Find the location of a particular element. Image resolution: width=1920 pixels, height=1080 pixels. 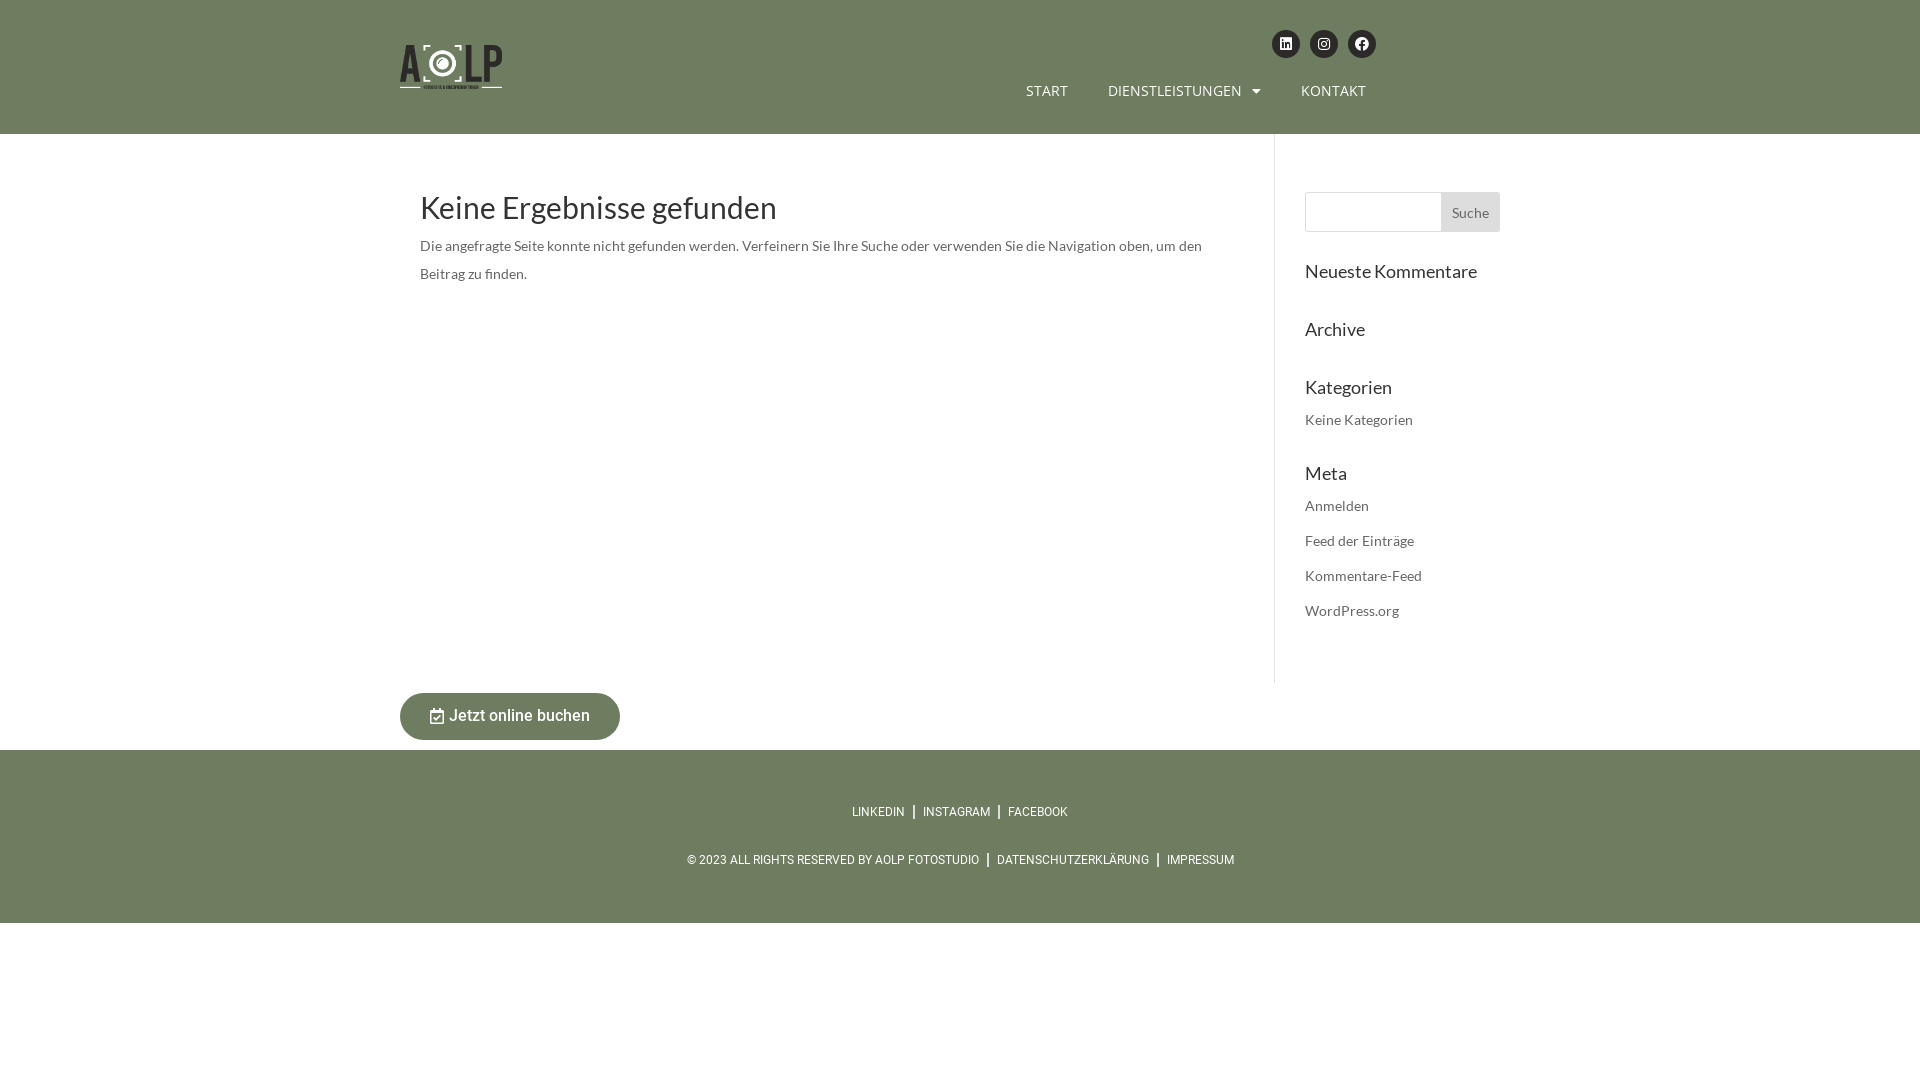

Jetzt online buchen is located at coordinates (510, 716).